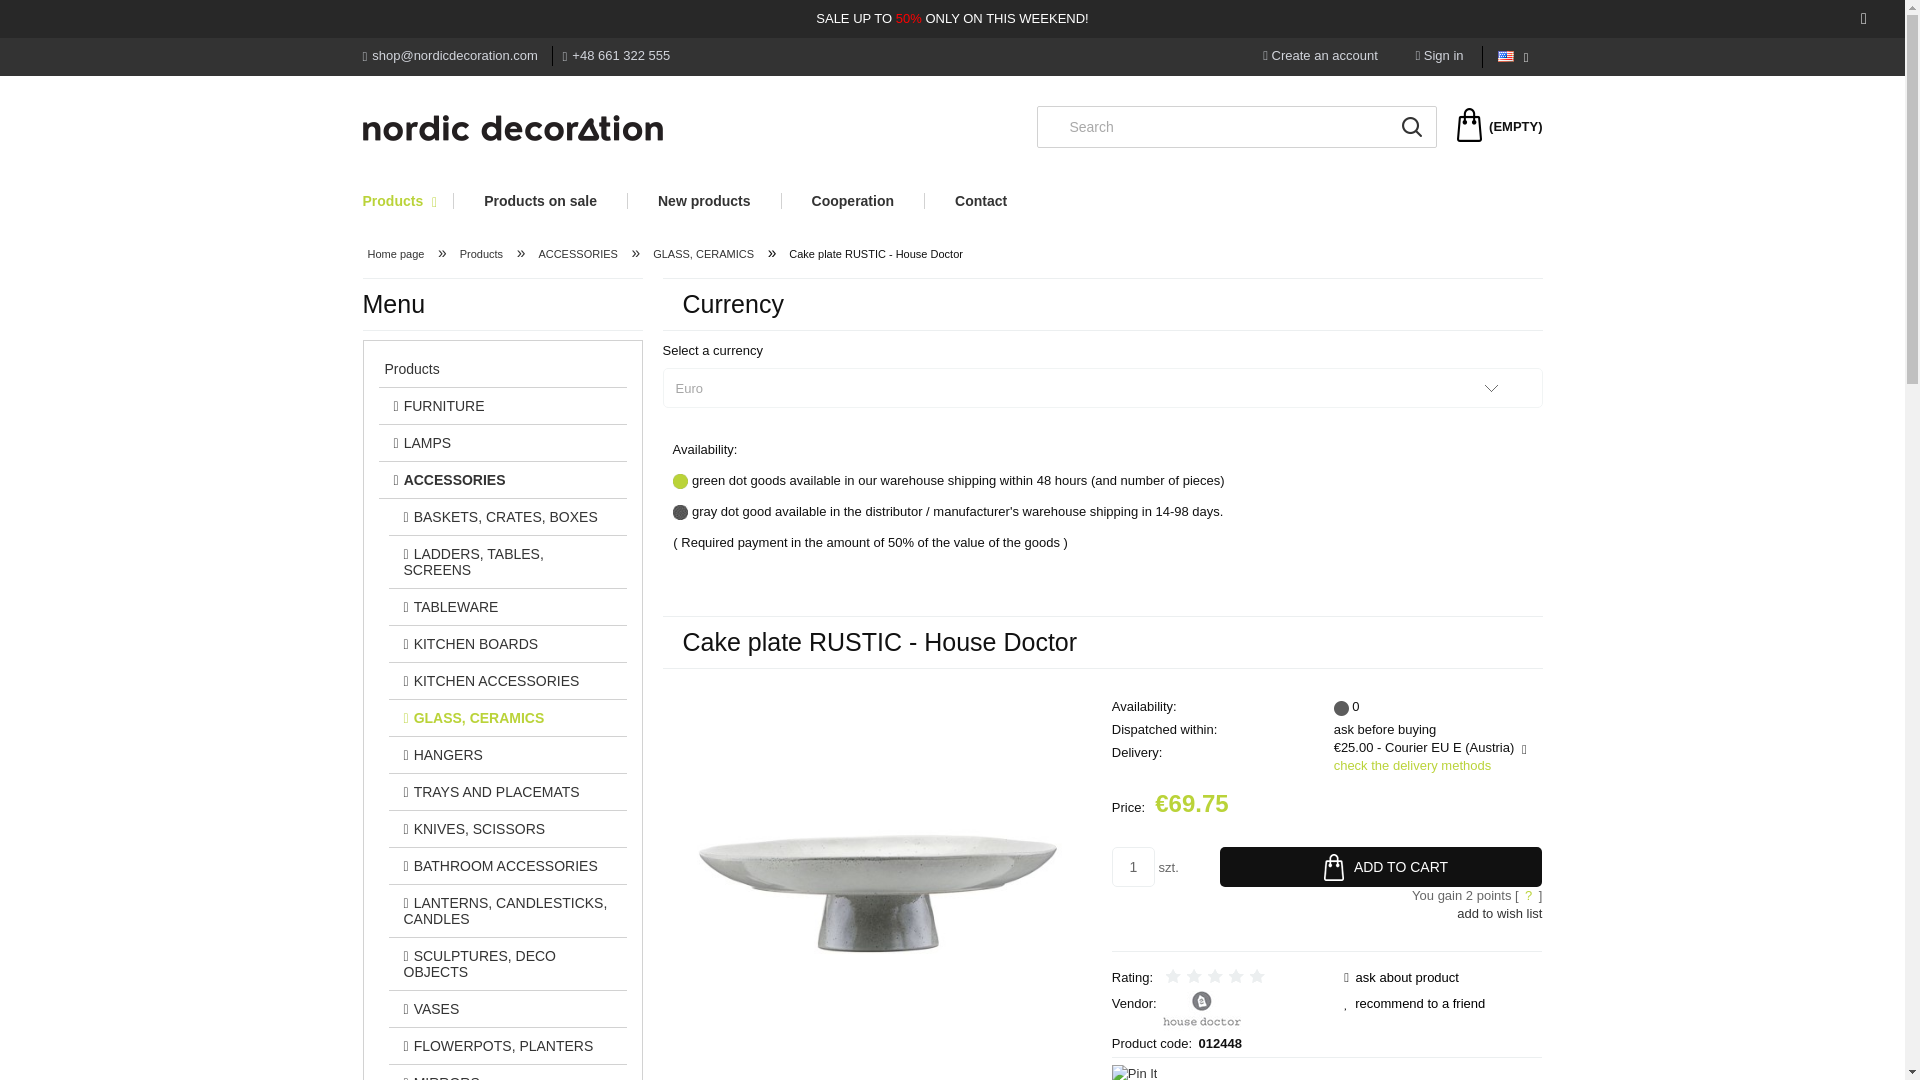 The width and height of the screenshot is (1920, 1080). Describe the element at coordinates (1320, 54) in the screenshot. I see `Create an account` at that location.